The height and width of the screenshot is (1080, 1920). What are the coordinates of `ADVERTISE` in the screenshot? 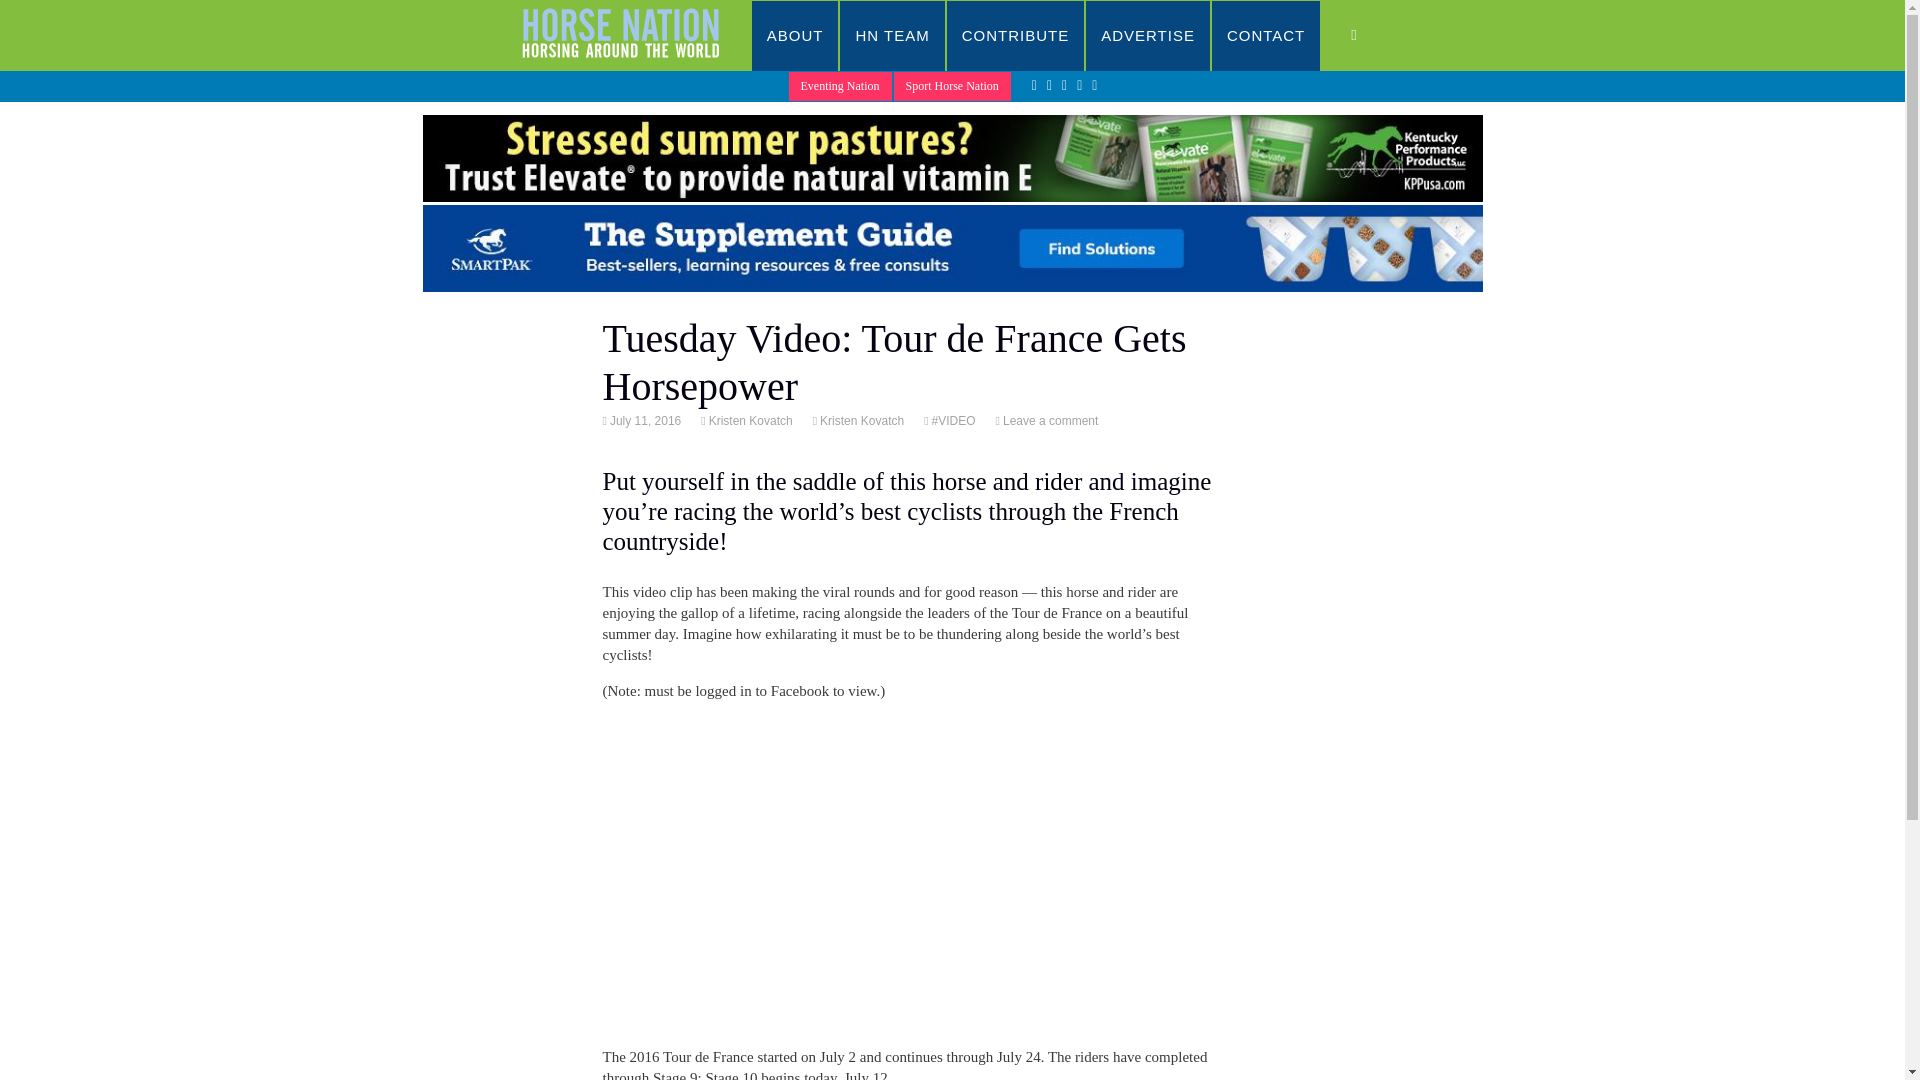 It's located at (1148, 36).